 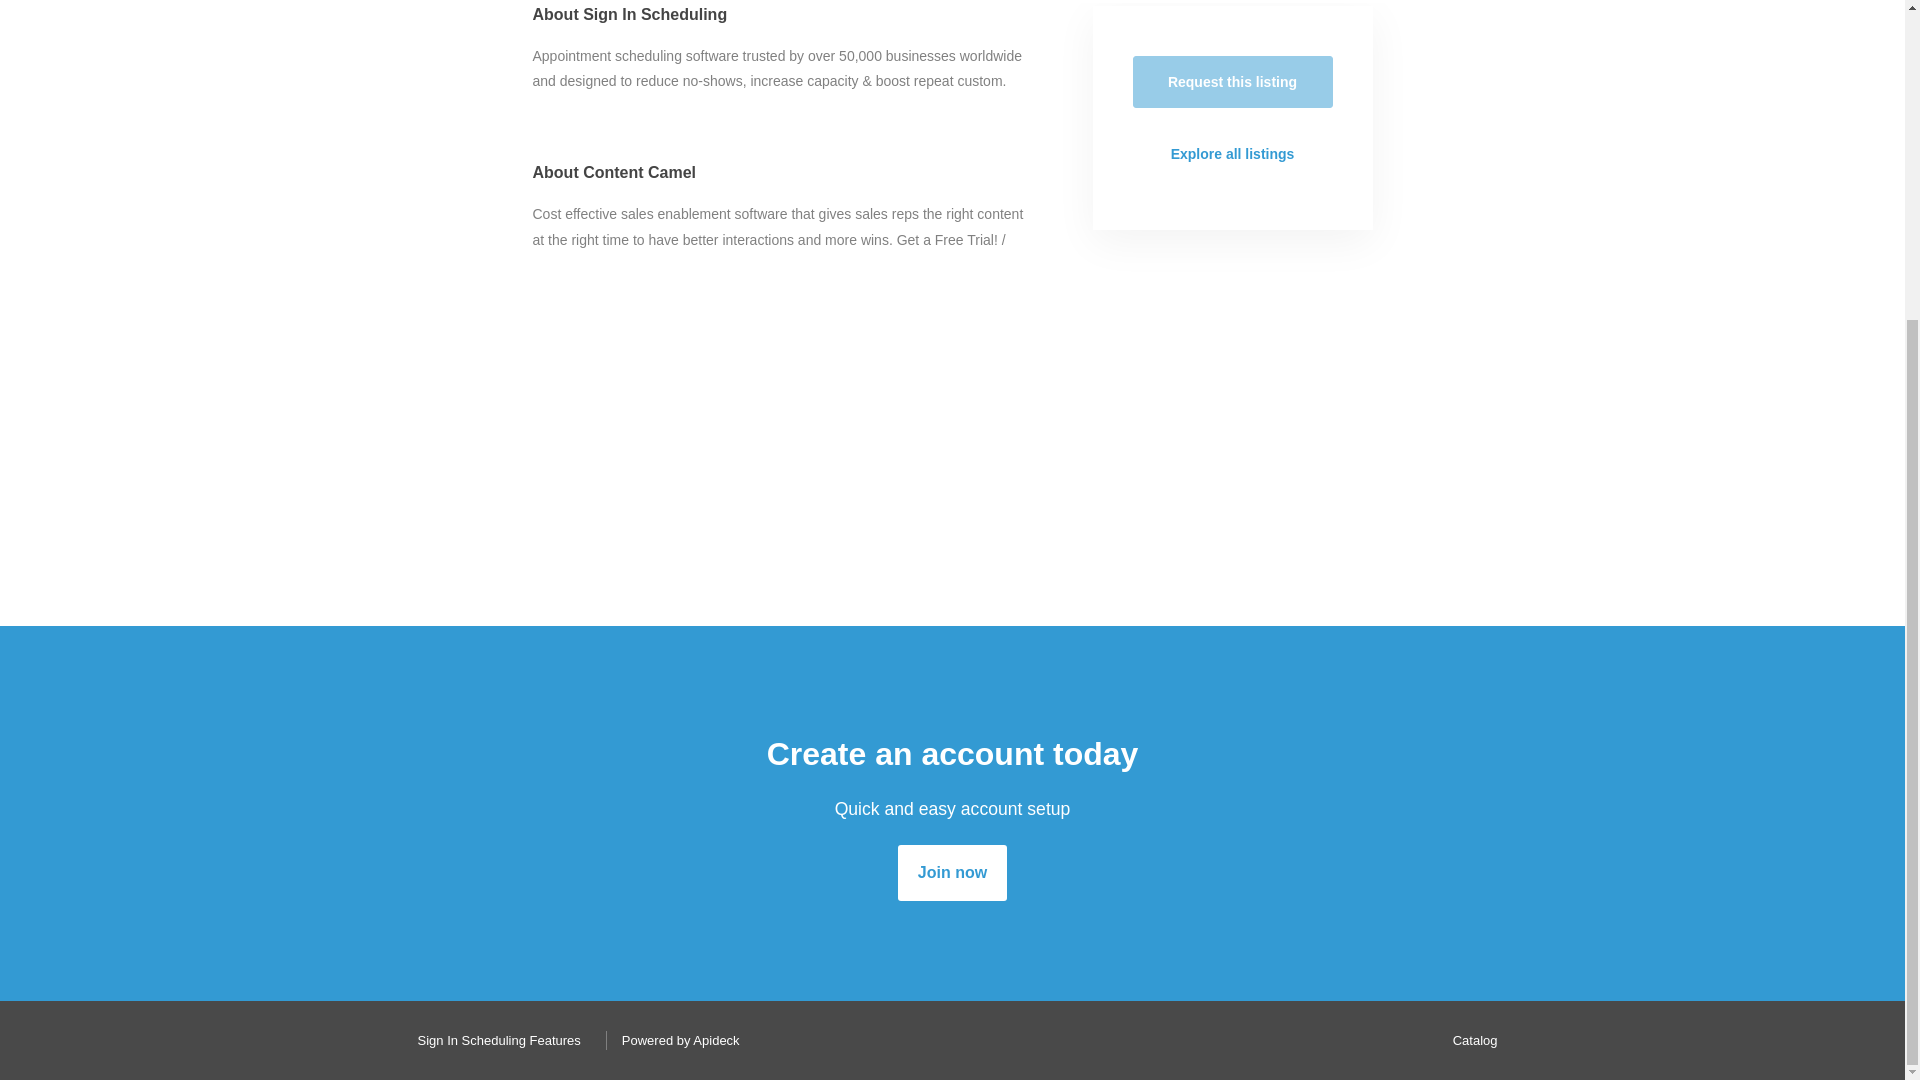 I want to click on Join now, so click(x=952, y=872).